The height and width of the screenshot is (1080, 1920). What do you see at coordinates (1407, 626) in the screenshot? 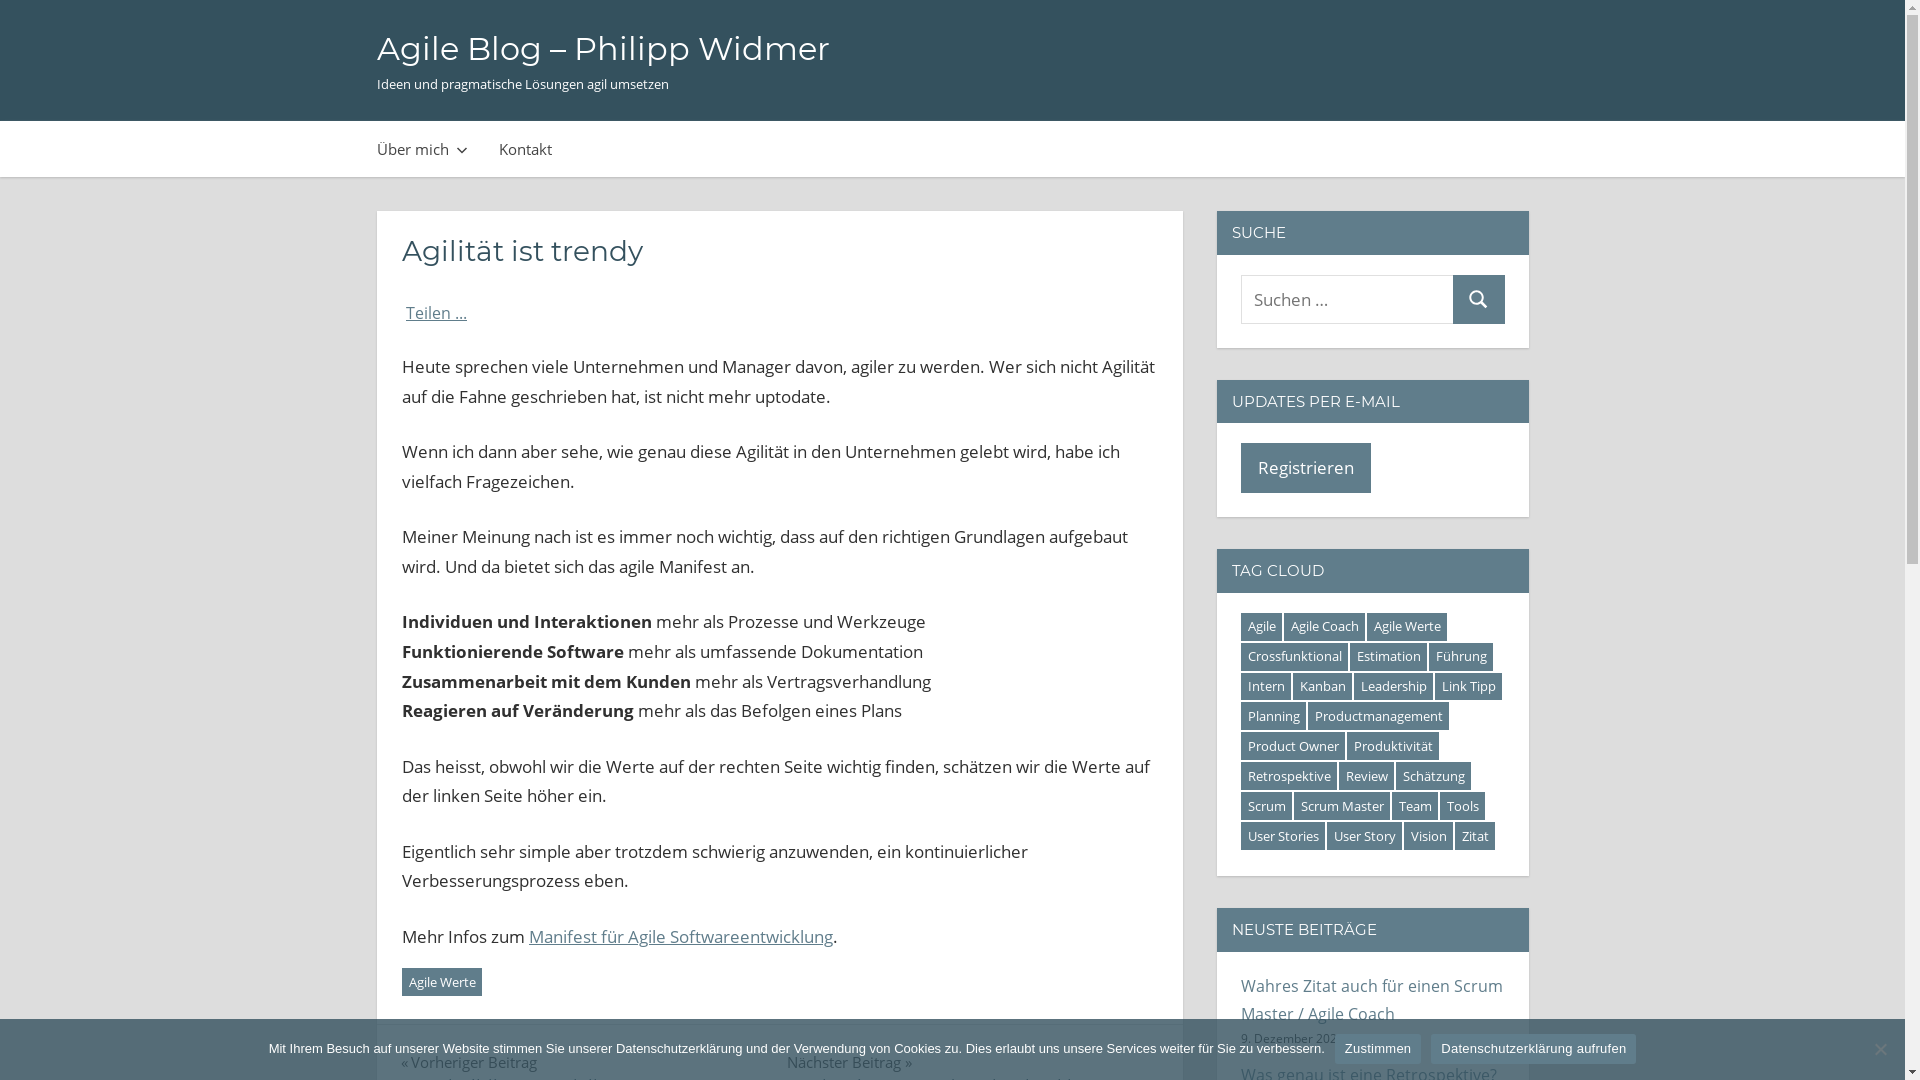
I see `Agile Werte` at bounding box center [1407, 626].